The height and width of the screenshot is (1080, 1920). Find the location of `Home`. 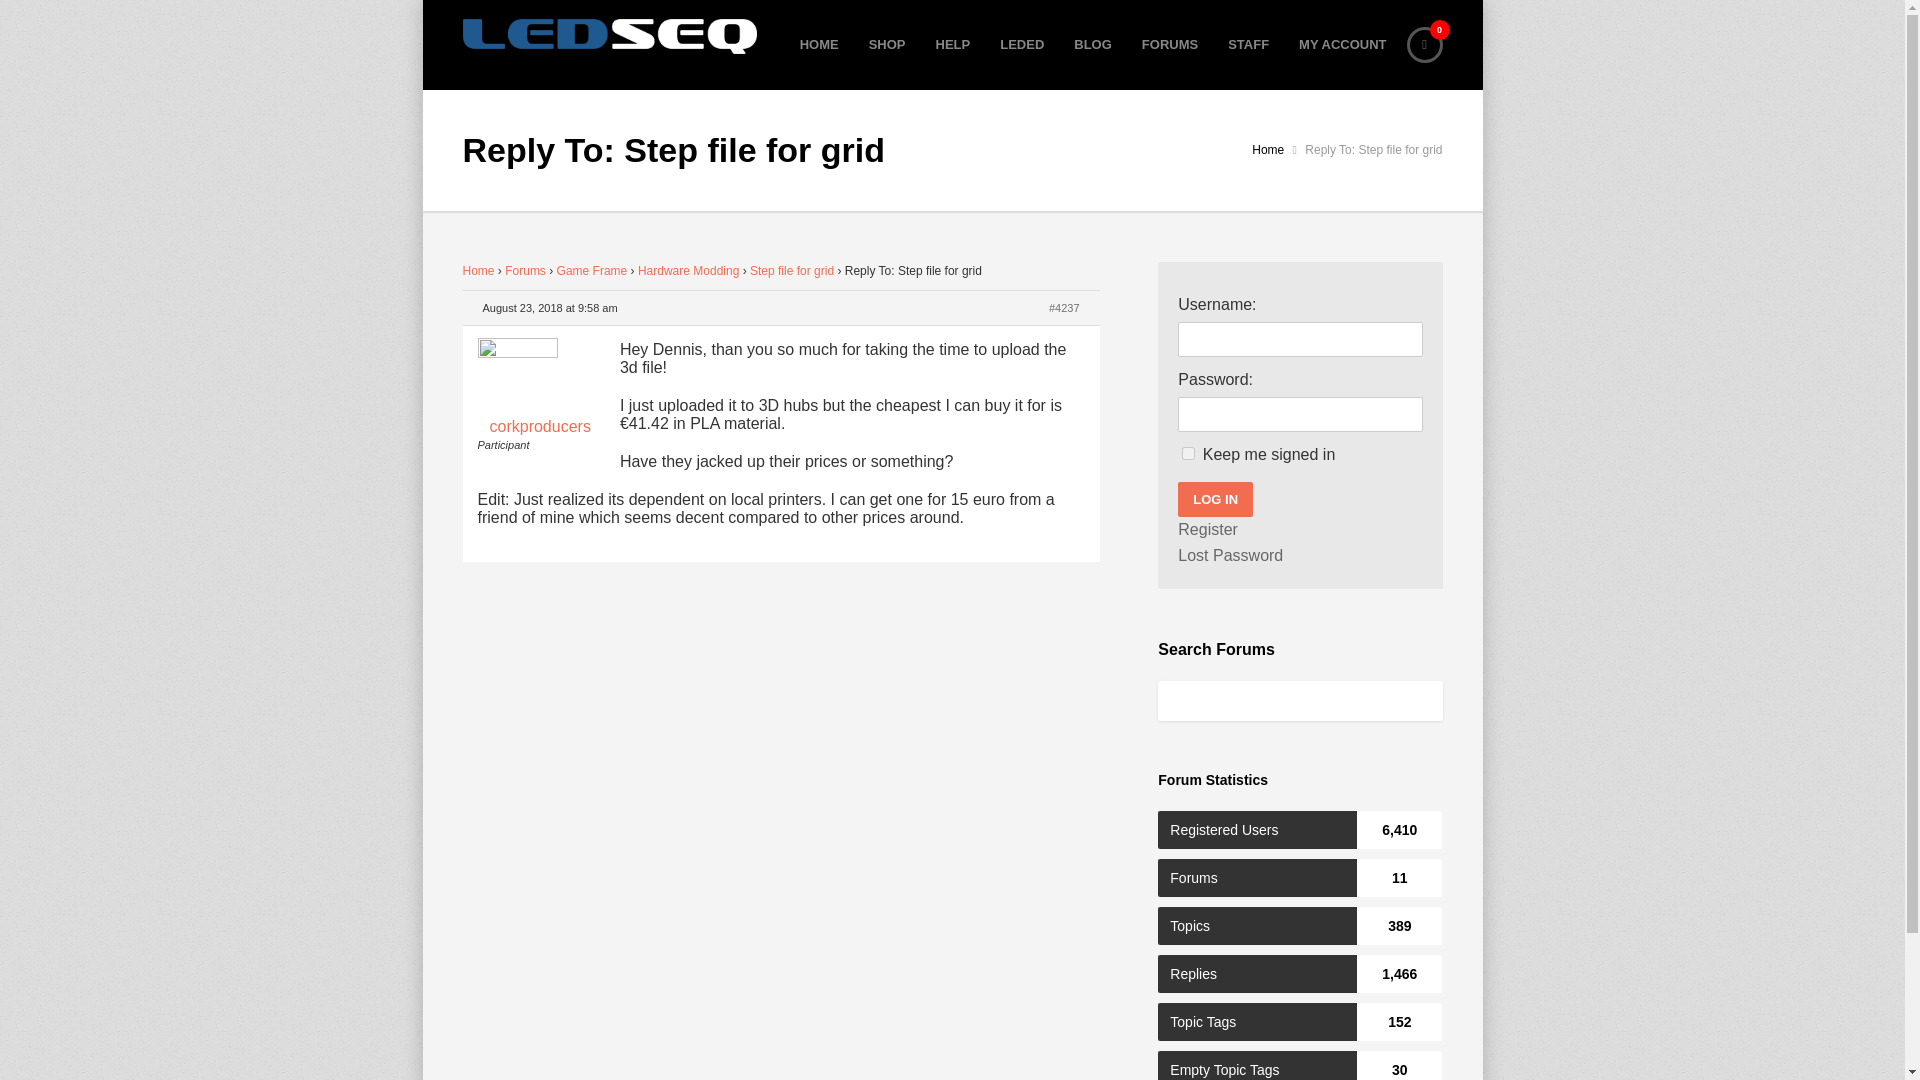

Home is located at coordinates (478, 270).